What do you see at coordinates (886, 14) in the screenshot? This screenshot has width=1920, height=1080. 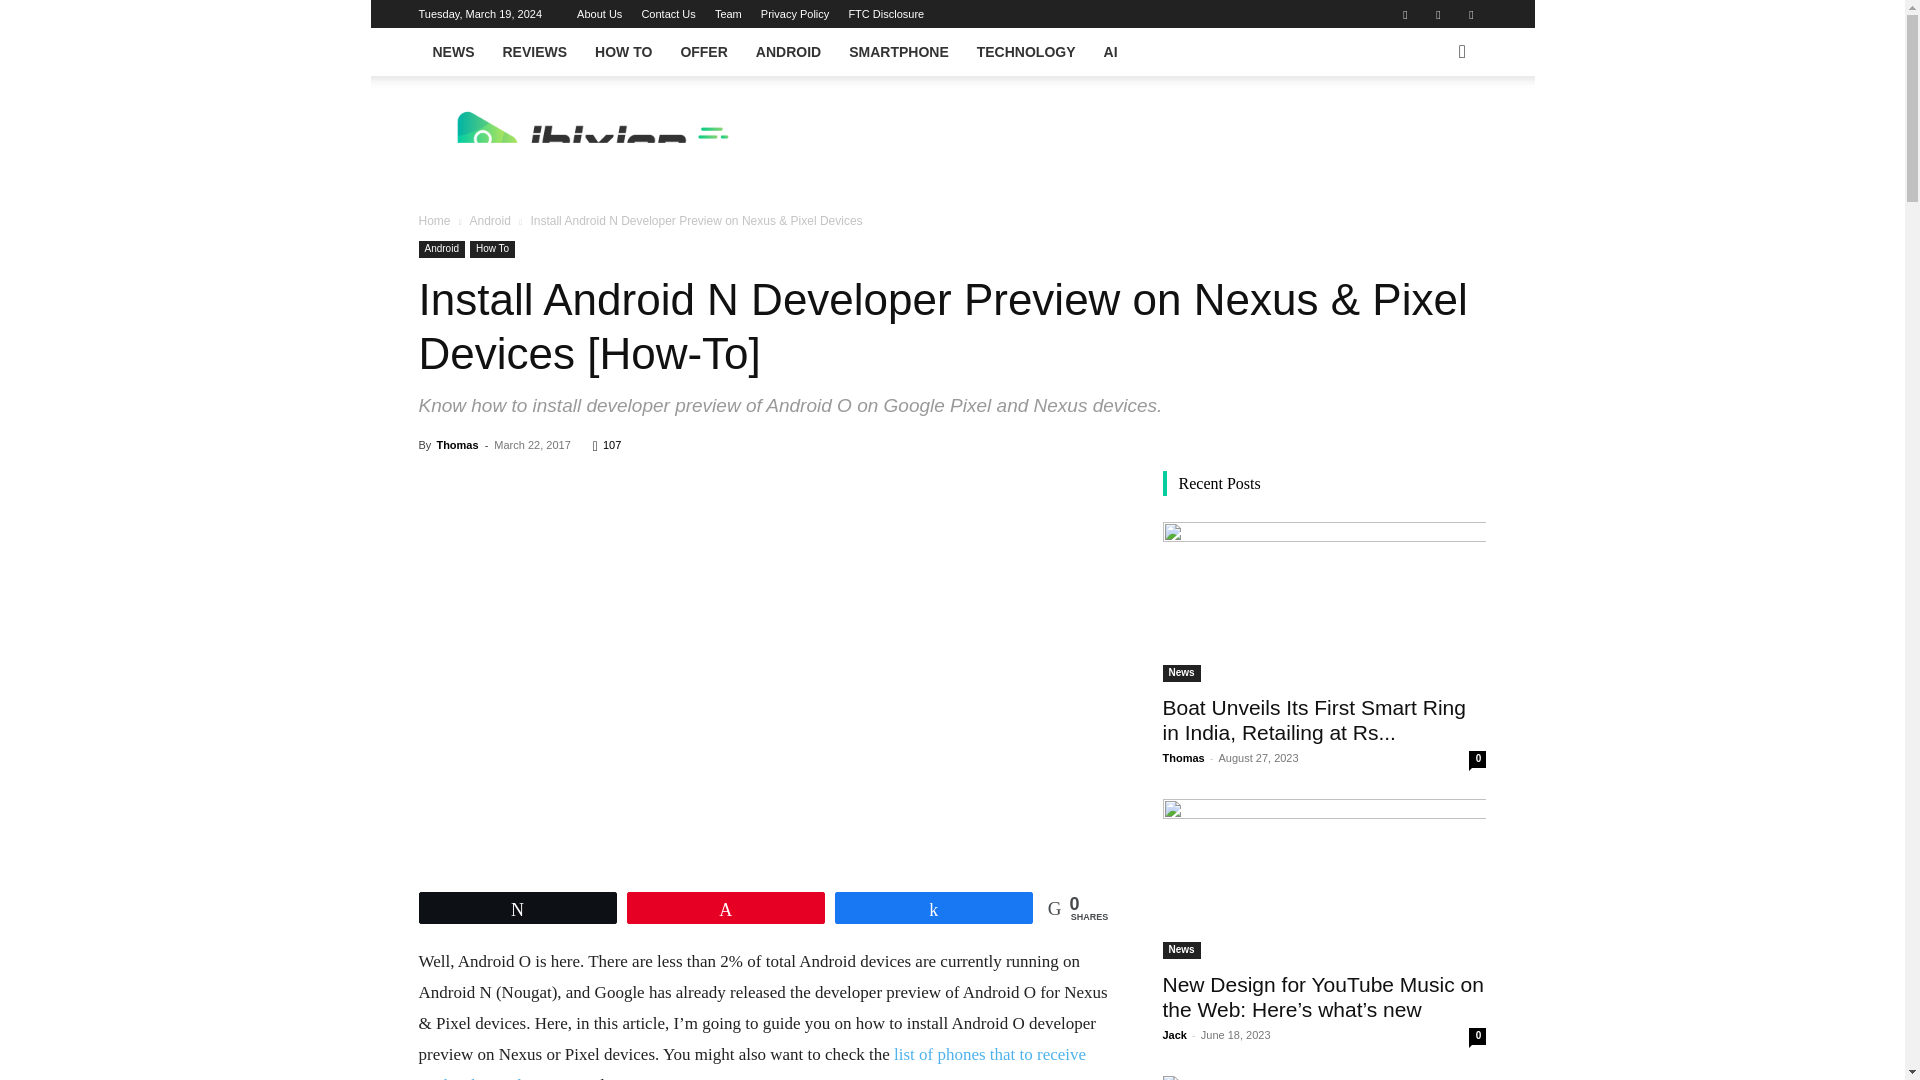 I see `FTC Disclosure` at bounding box center [886, 14].